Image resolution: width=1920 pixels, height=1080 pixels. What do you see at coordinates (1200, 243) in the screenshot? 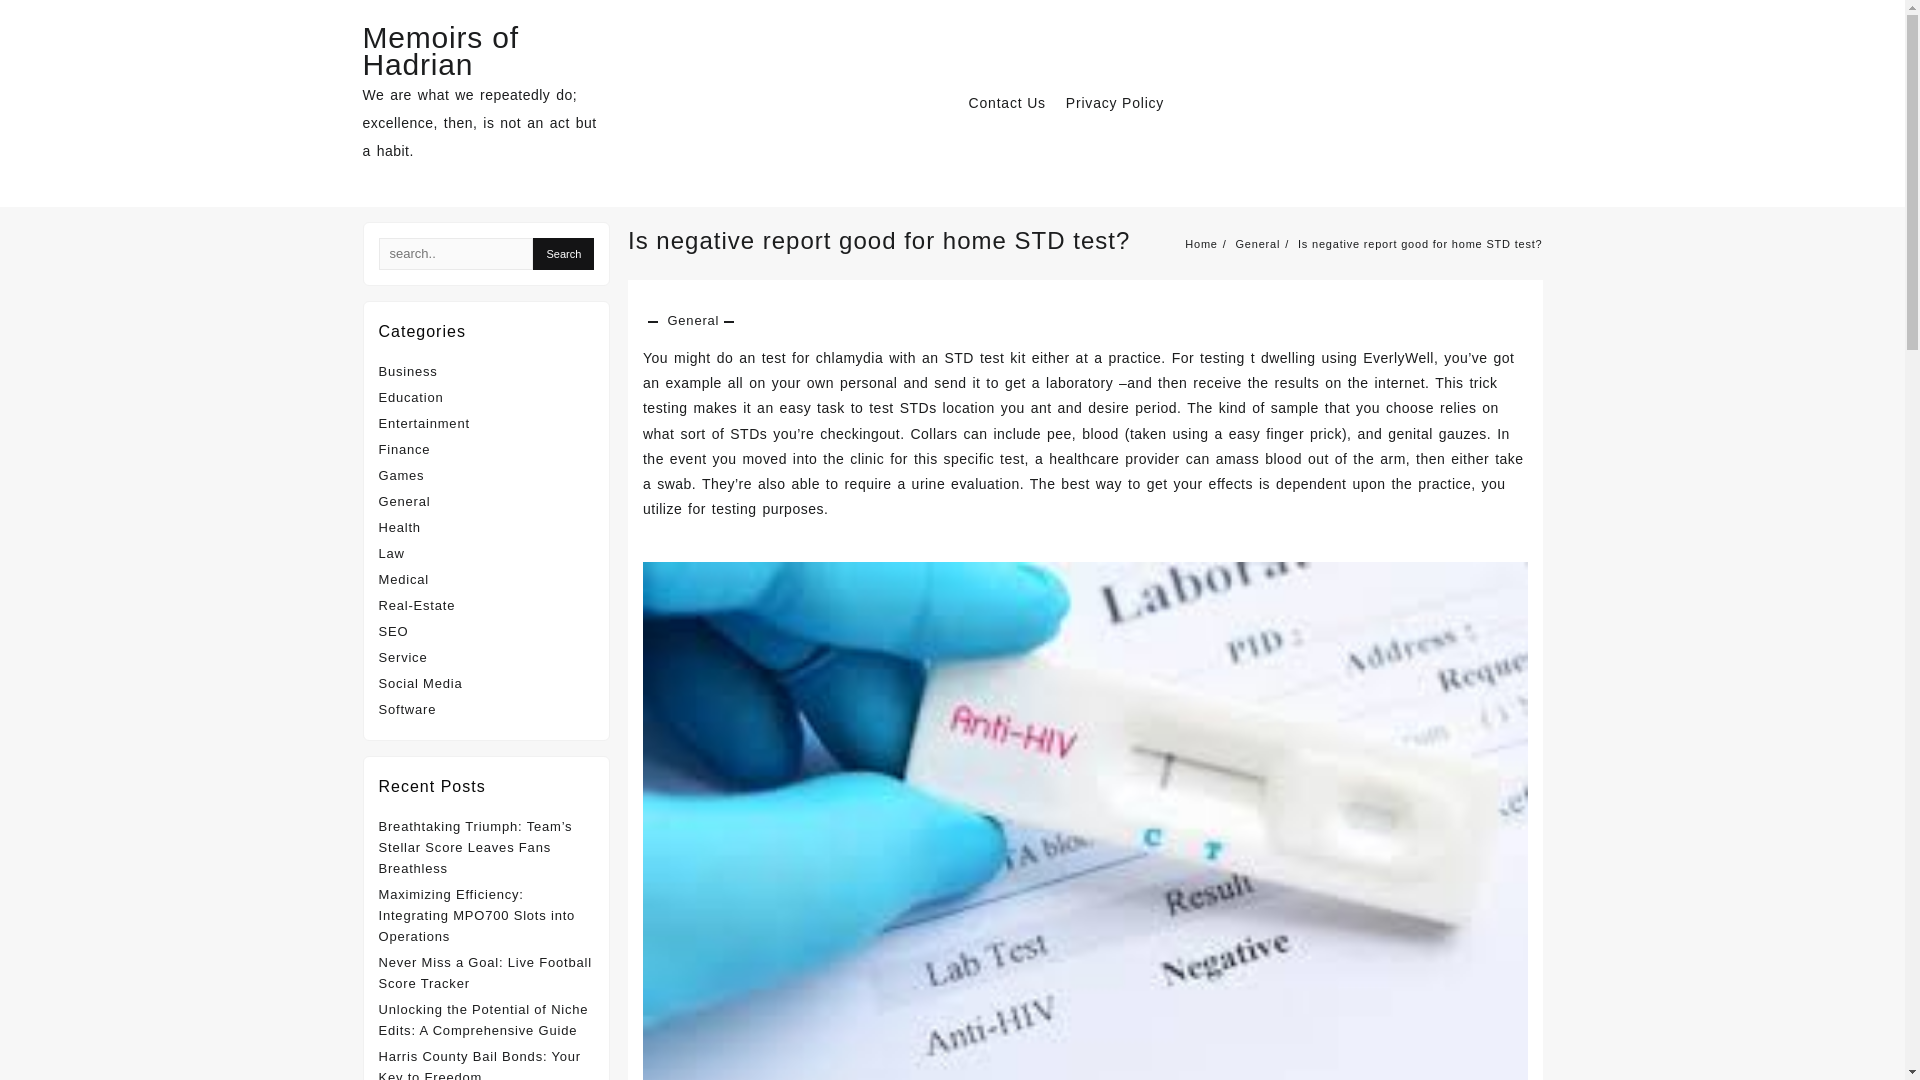
I see `Home` at bounding box center [1200, 243].